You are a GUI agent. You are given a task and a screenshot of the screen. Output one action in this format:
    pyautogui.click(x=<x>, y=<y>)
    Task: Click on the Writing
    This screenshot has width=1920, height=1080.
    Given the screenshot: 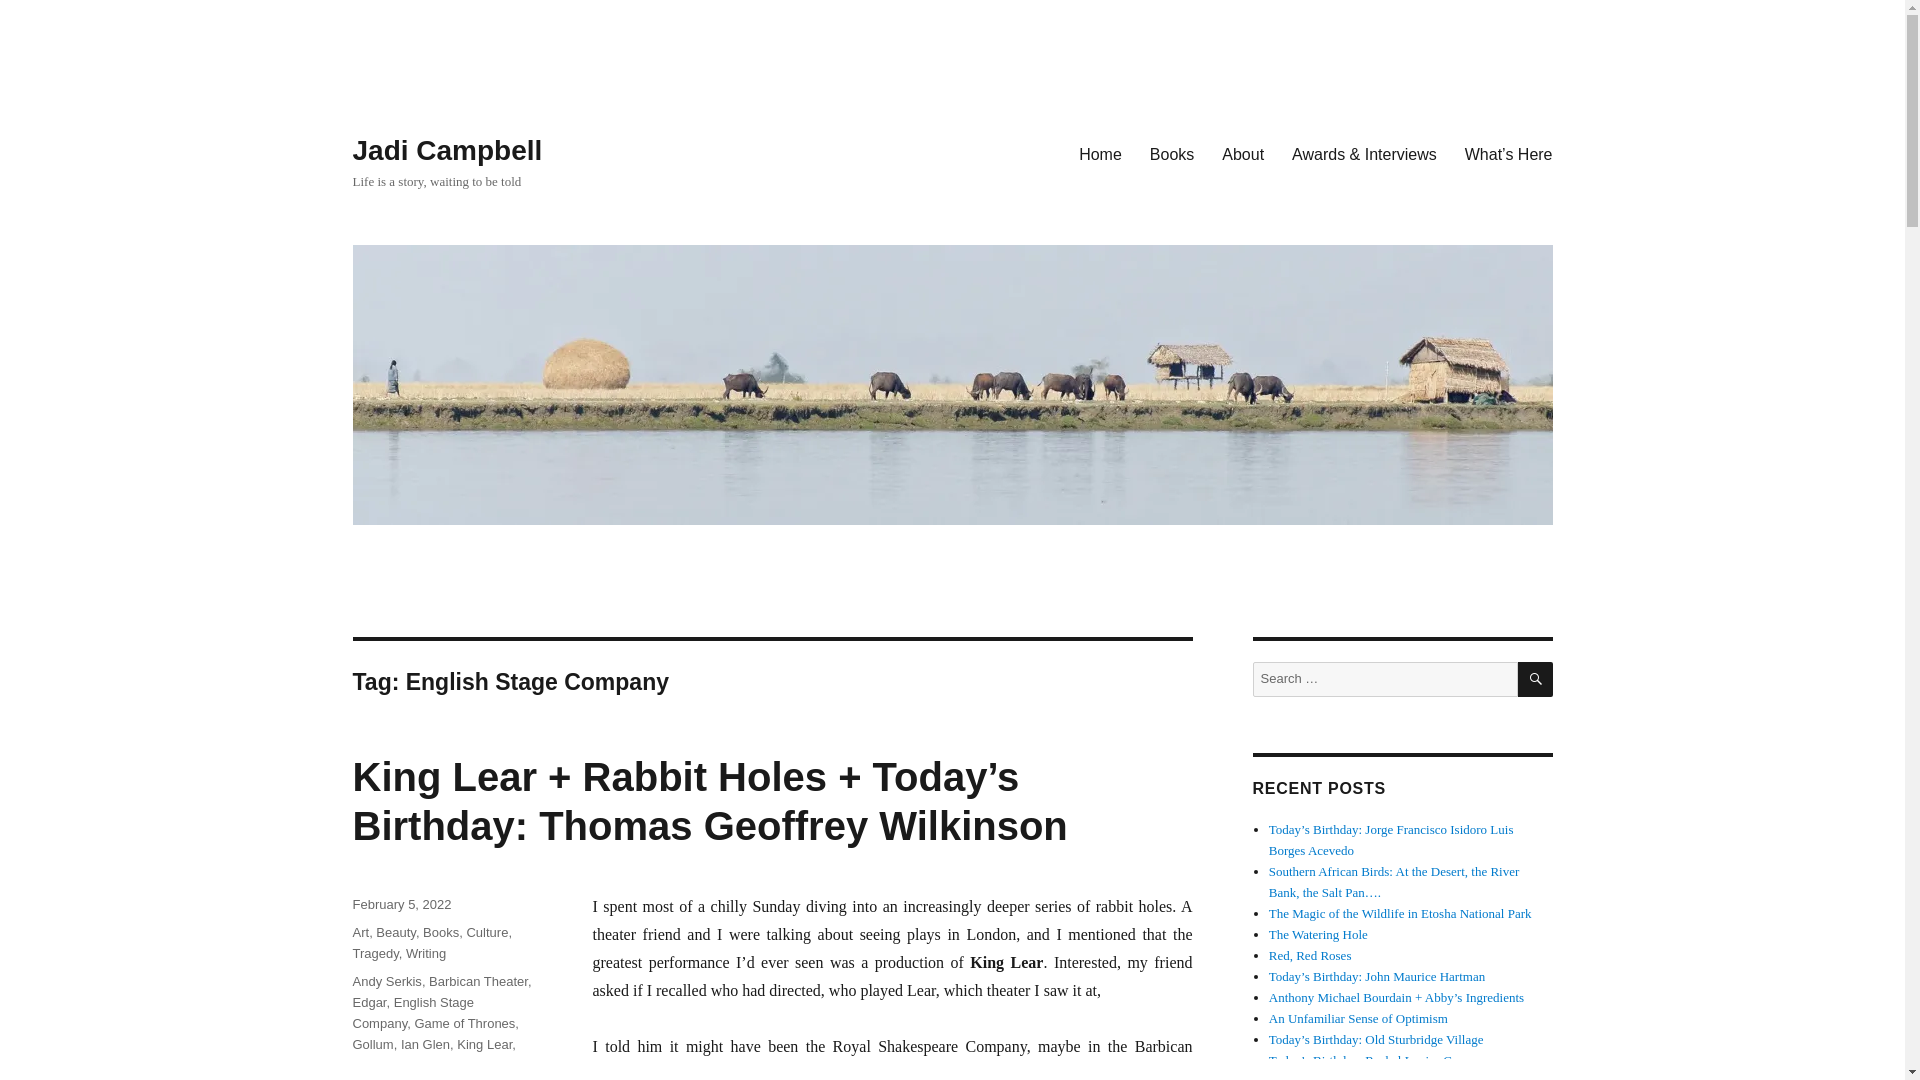 What is the action you would take?
    pyautogui.click(x=425, y=954)
    